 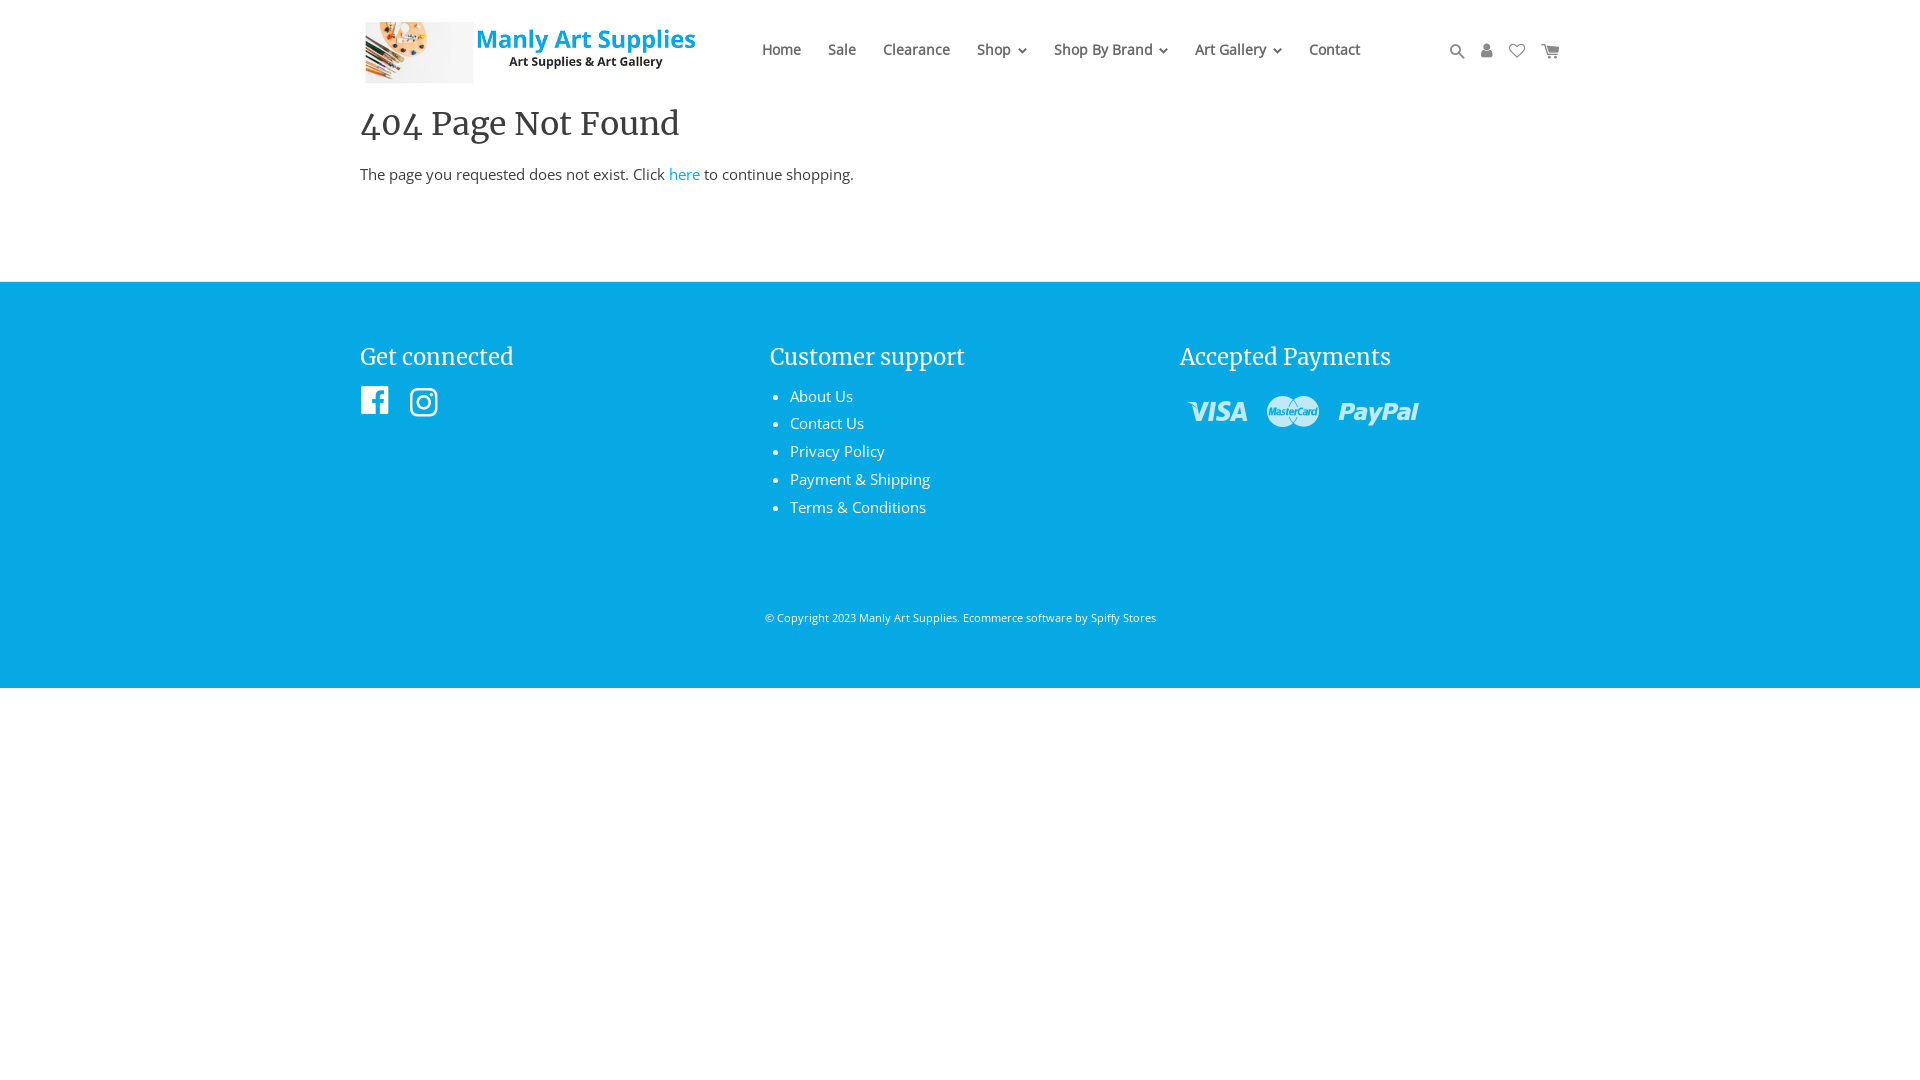 I want to click on Terms & Conditions, so click(x=858, y=507).